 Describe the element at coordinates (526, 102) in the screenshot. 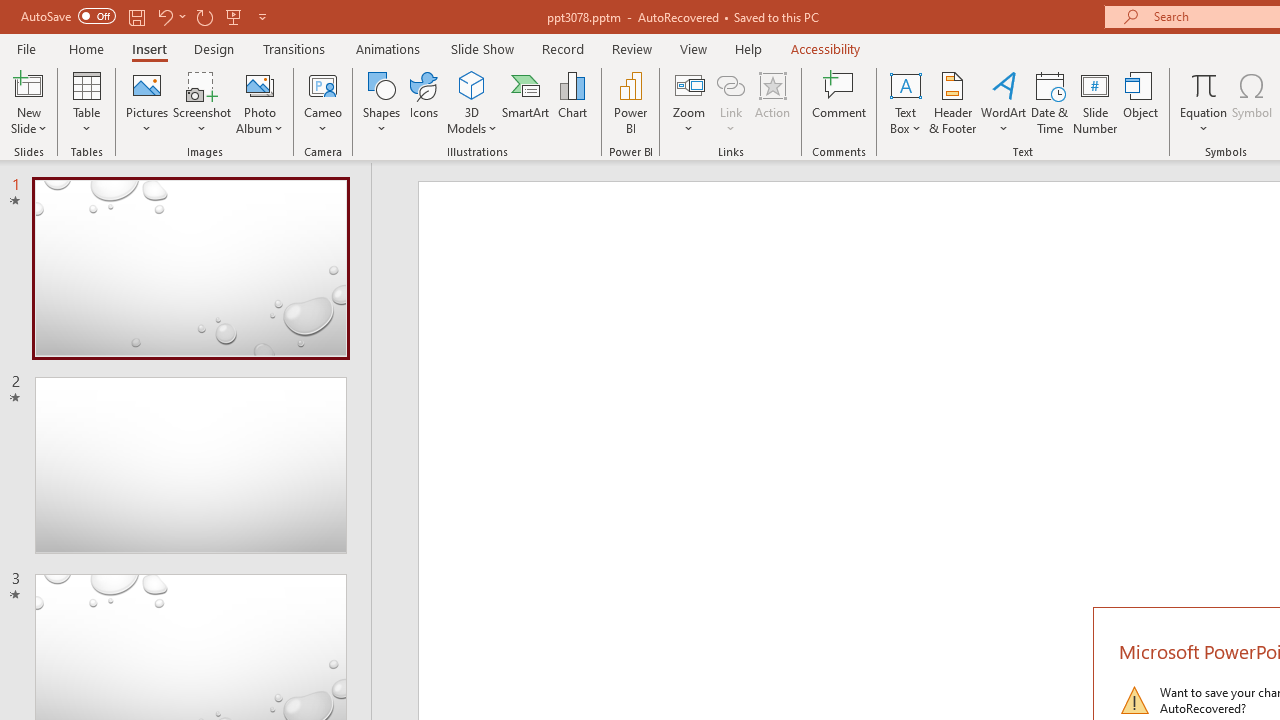

I see `SmartArt...` at that location.